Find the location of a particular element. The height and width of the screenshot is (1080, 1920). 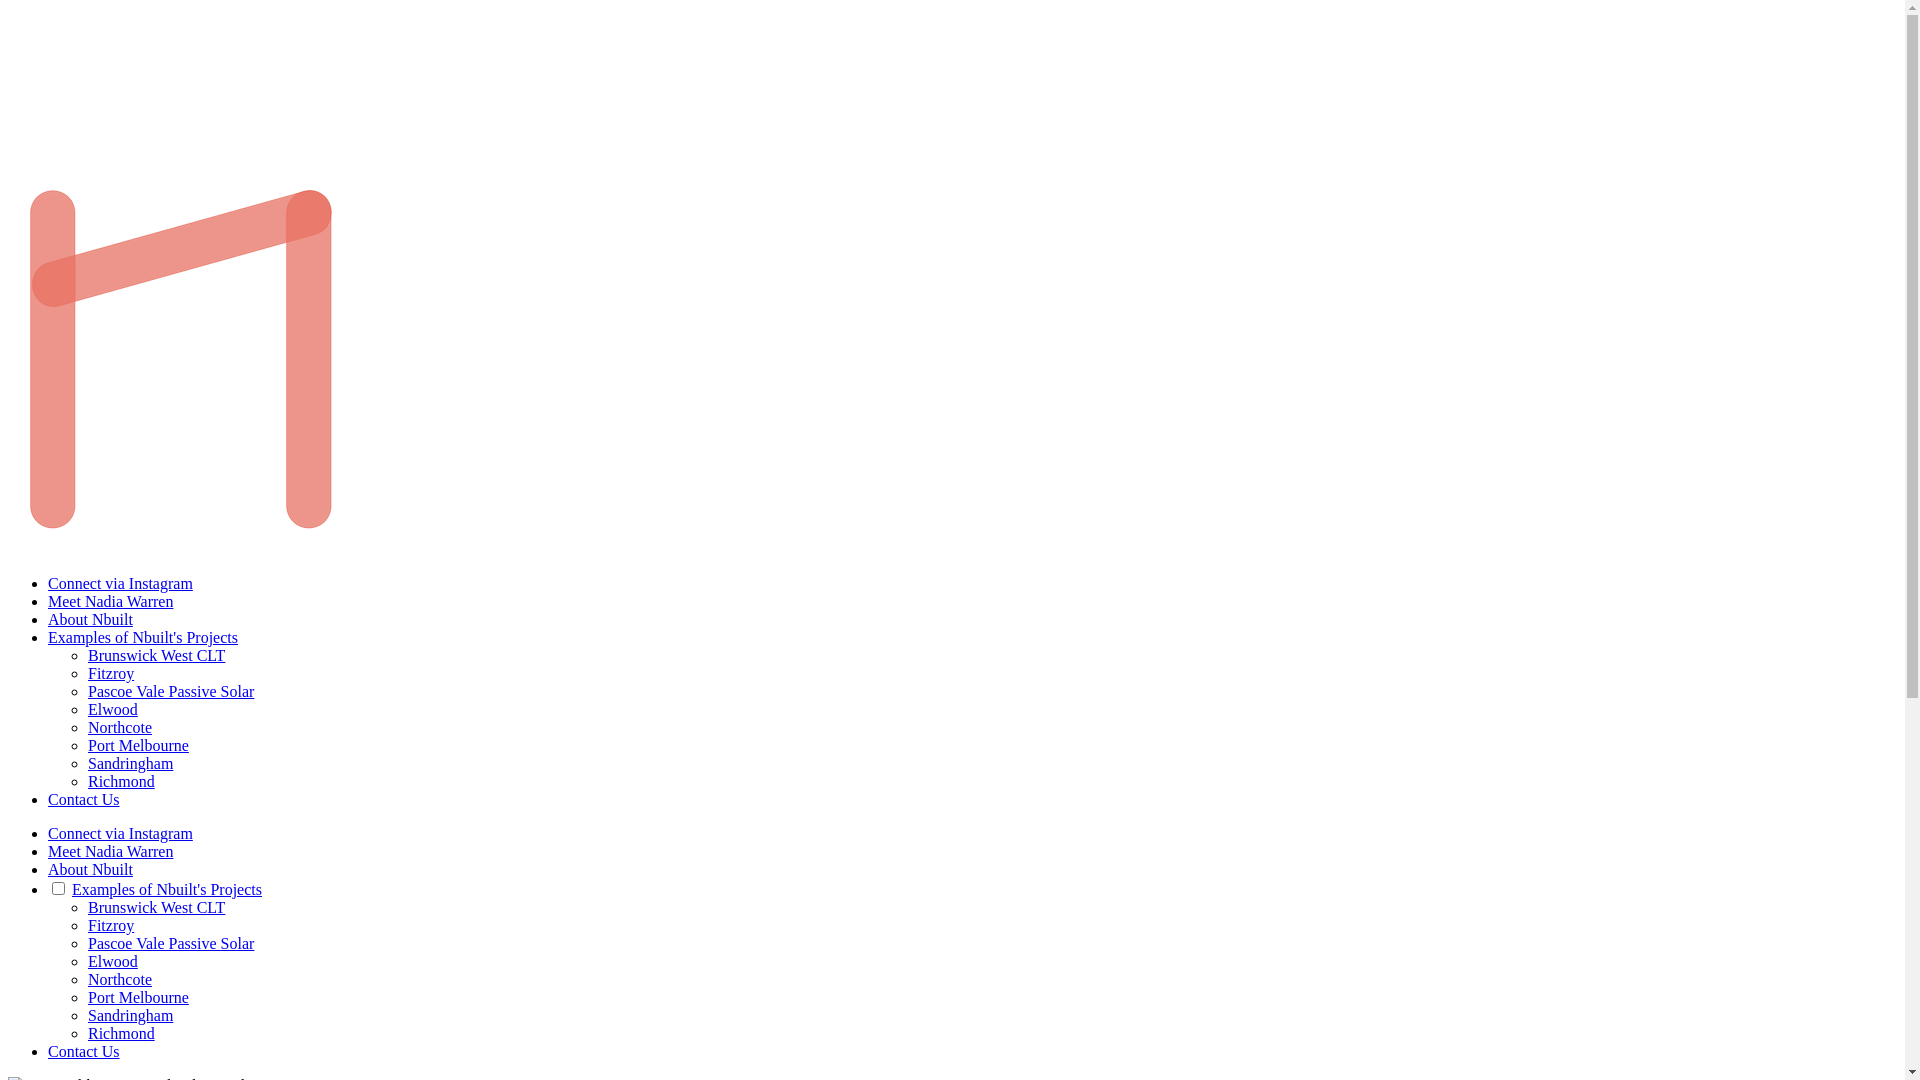

Meet Nadia Warren is located at coordinates (110, 602).